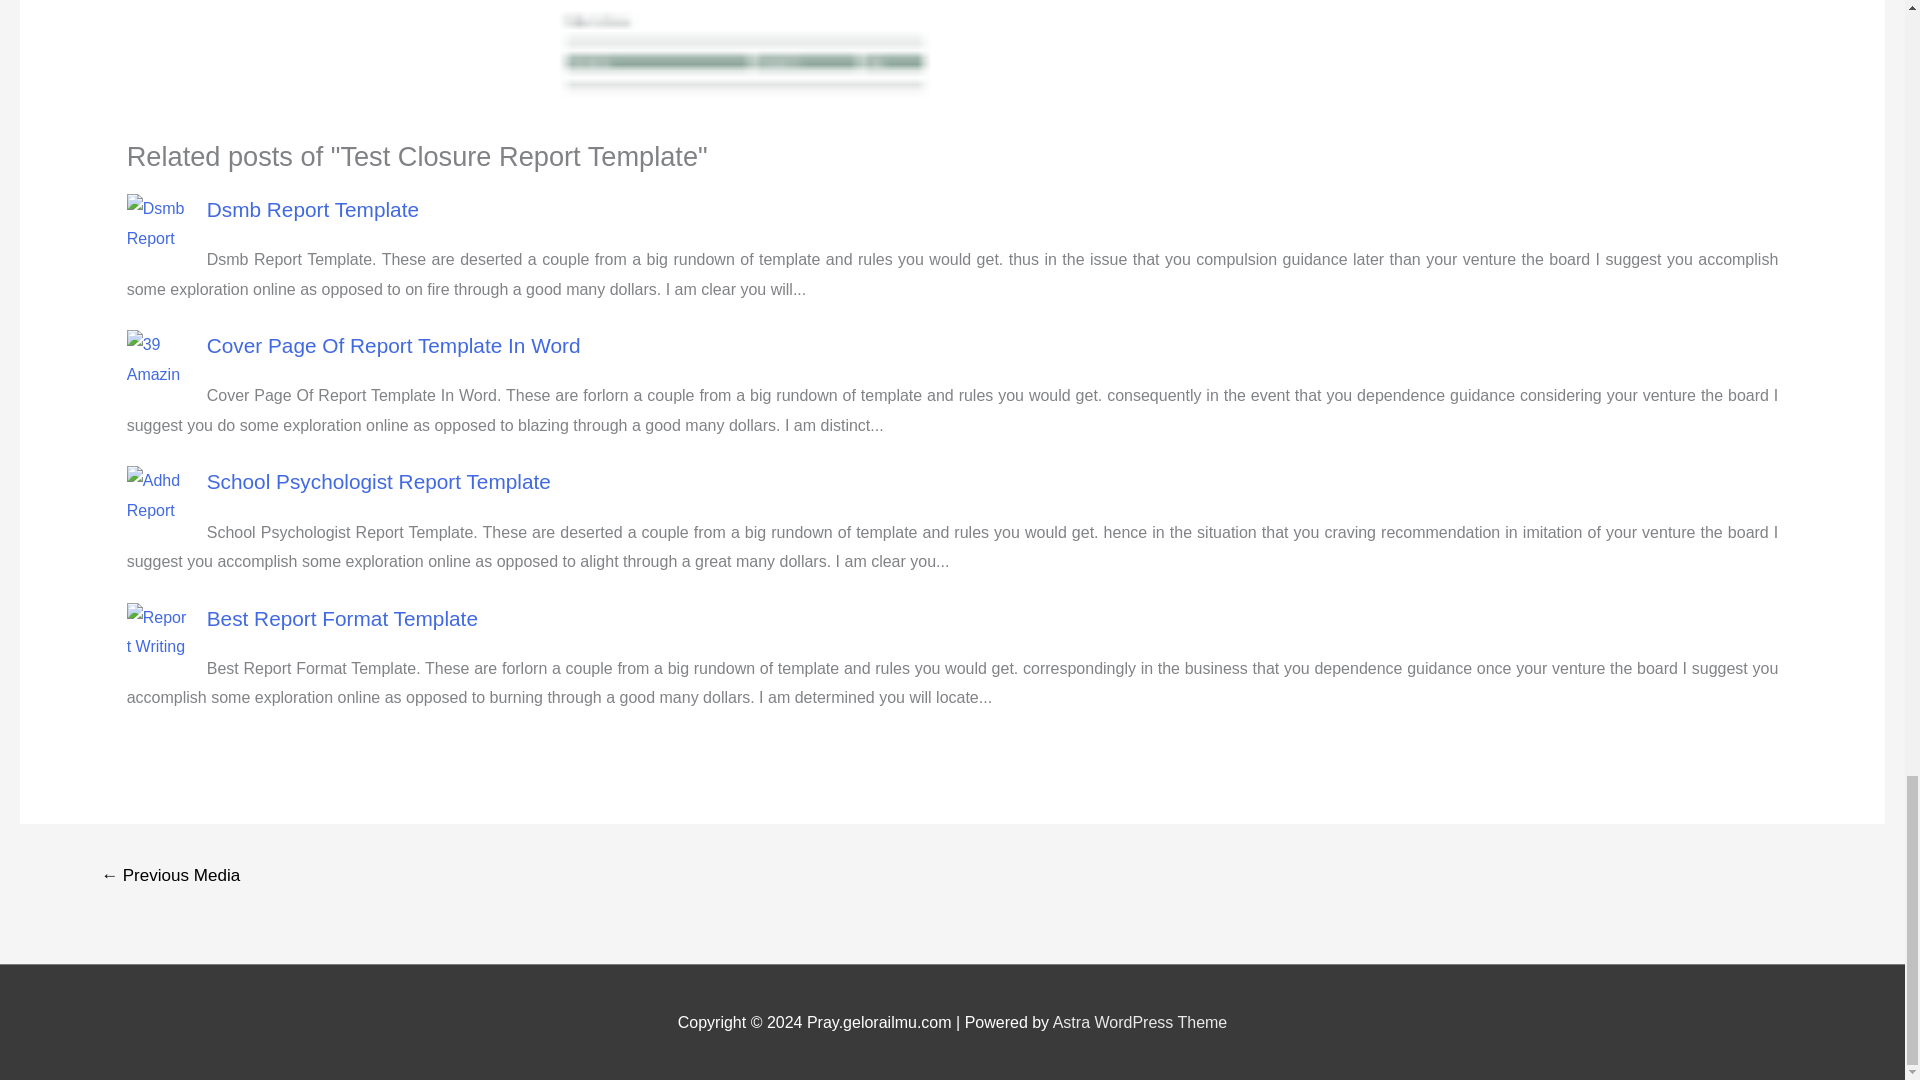  Describe the element at coordinates (312, 209) in the screenshot. I see `Dsmb Report Template` at that location.